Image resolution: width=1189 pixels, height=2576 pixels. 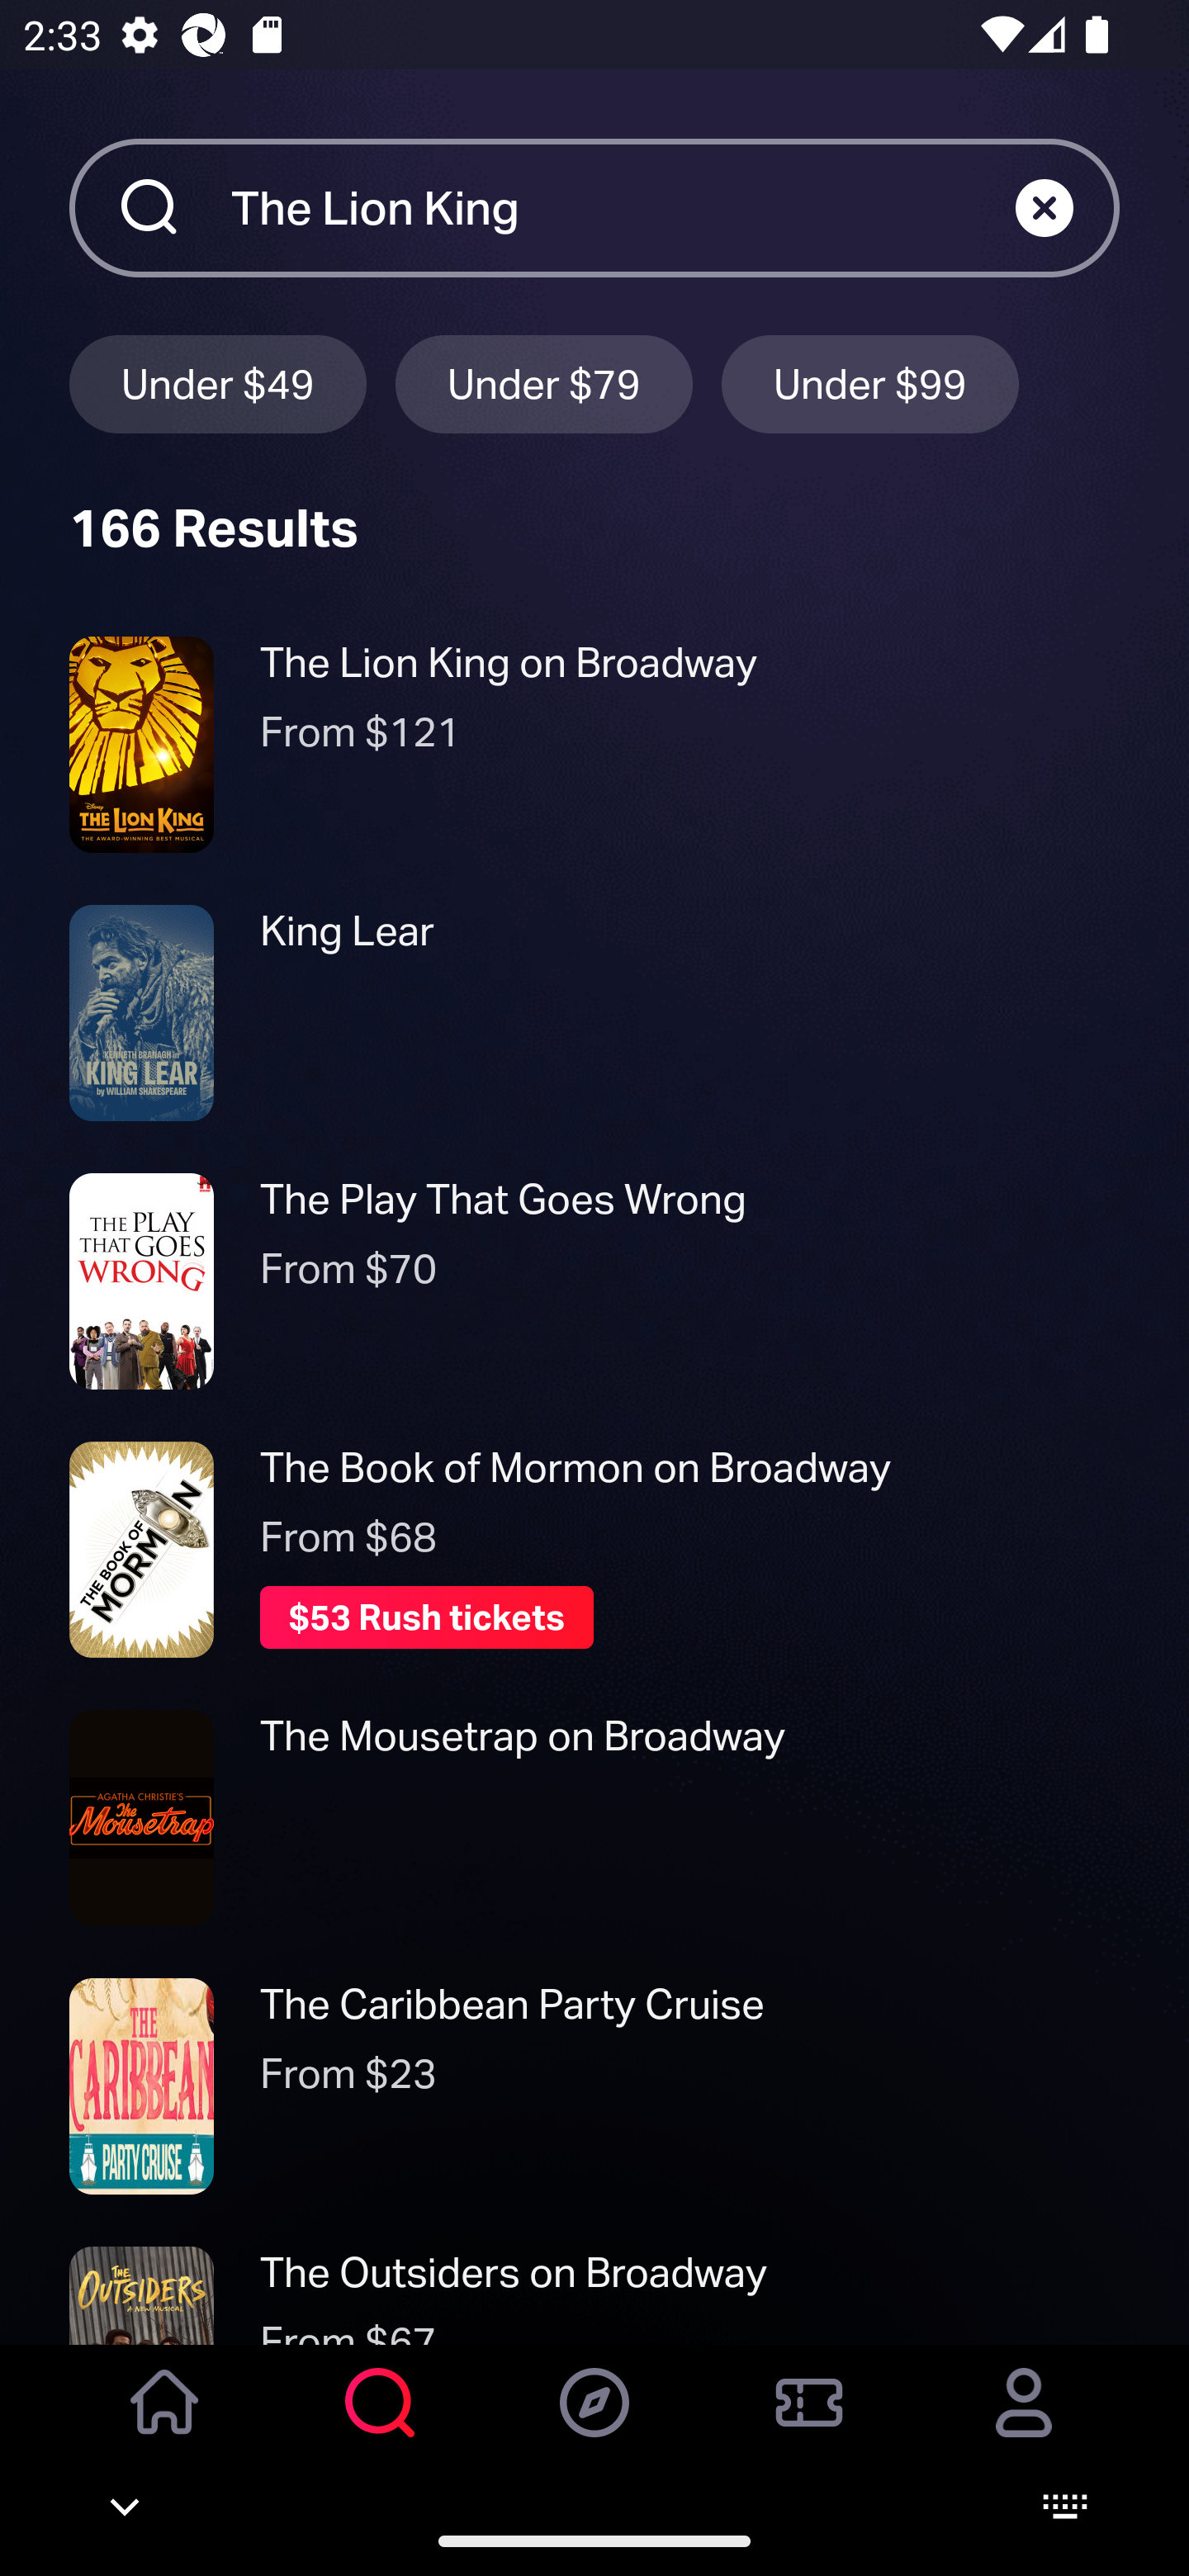 What do you see at coordinates (1024, 2425) in the screenshot?
I see `Account` at bounding box center [1024, 2425].